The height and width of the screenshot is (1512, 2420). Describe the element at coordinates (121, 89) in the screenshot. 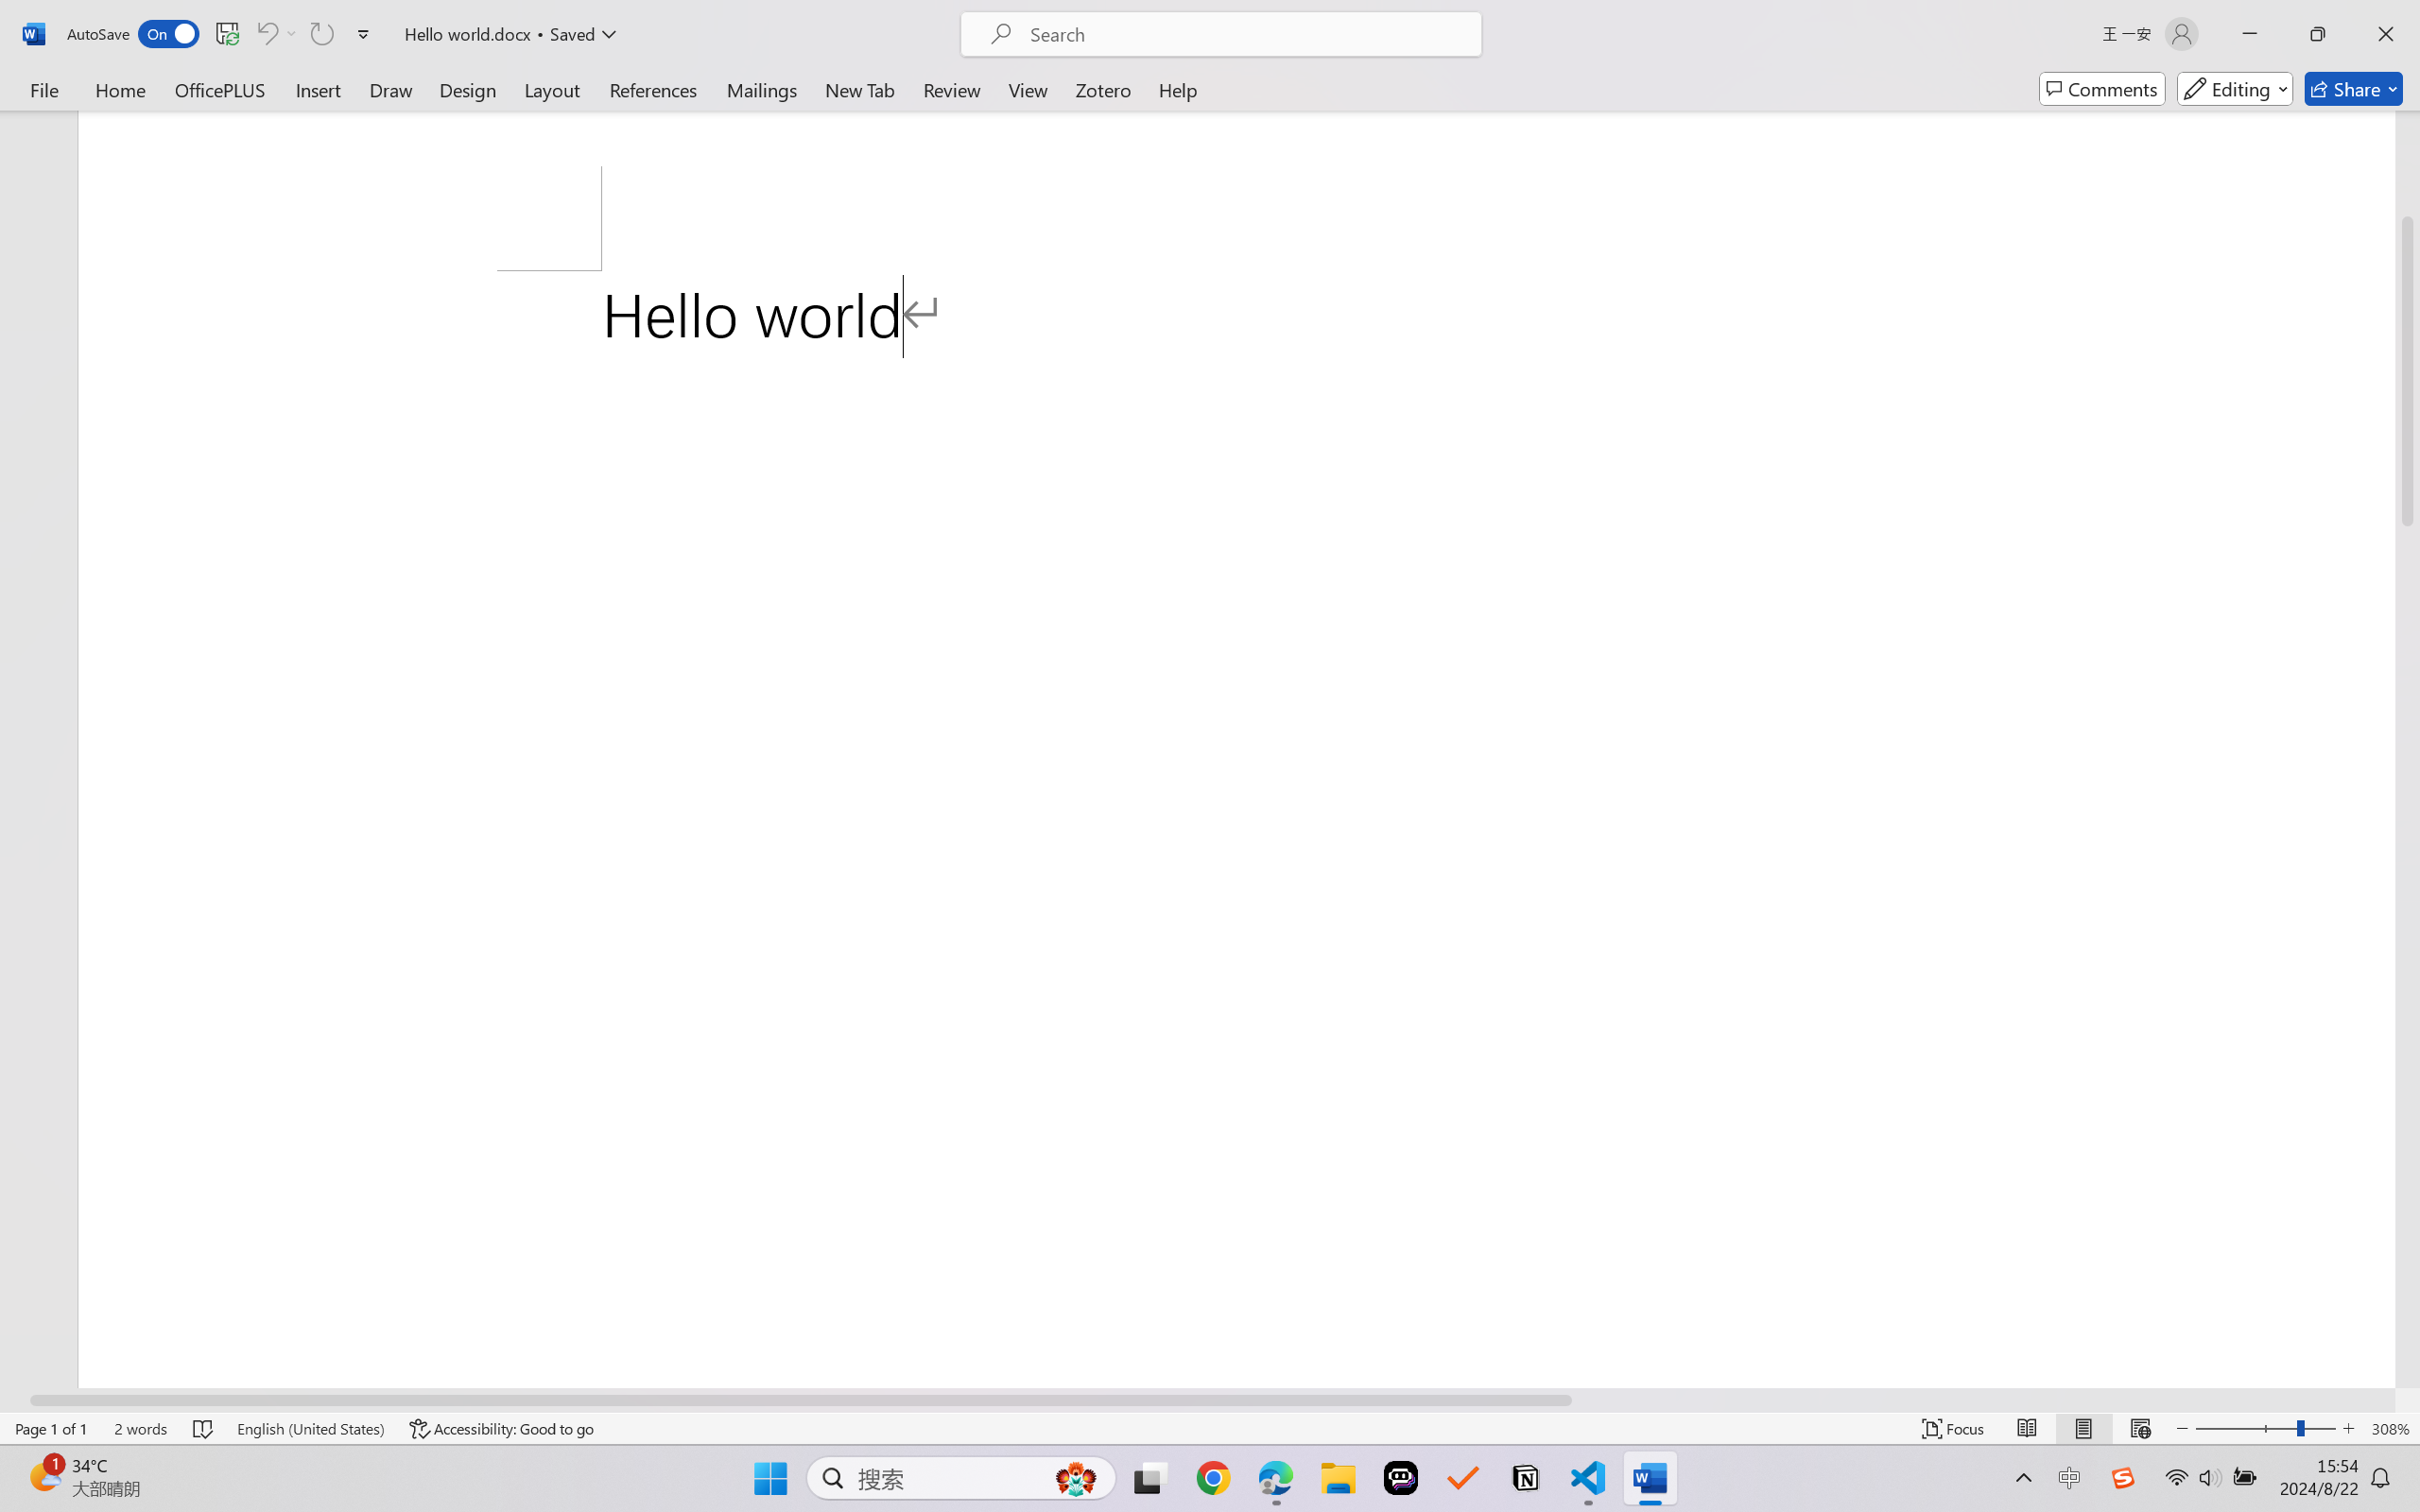

I see `Home` at that location.